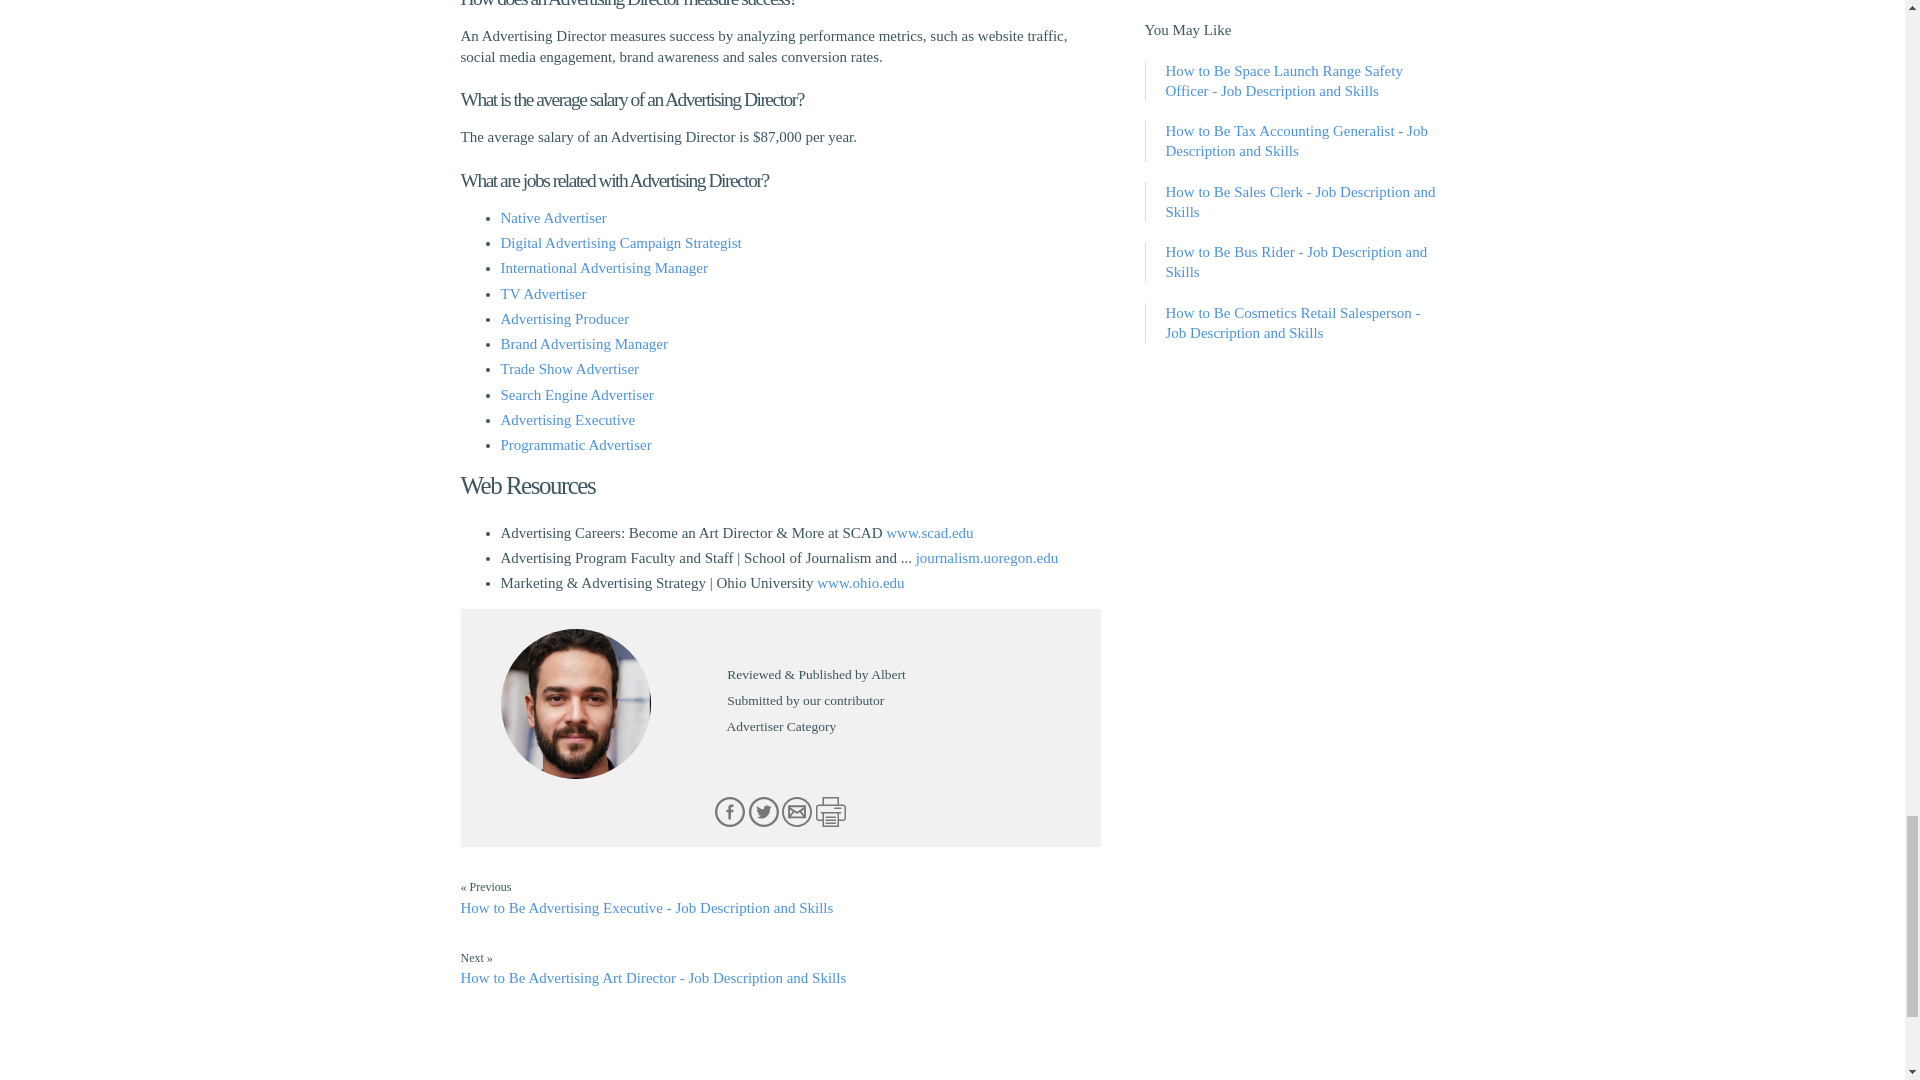 The width and height of the screenshot is (1920, 1080). I want to click on TV Advertiser, so click(542, 294).